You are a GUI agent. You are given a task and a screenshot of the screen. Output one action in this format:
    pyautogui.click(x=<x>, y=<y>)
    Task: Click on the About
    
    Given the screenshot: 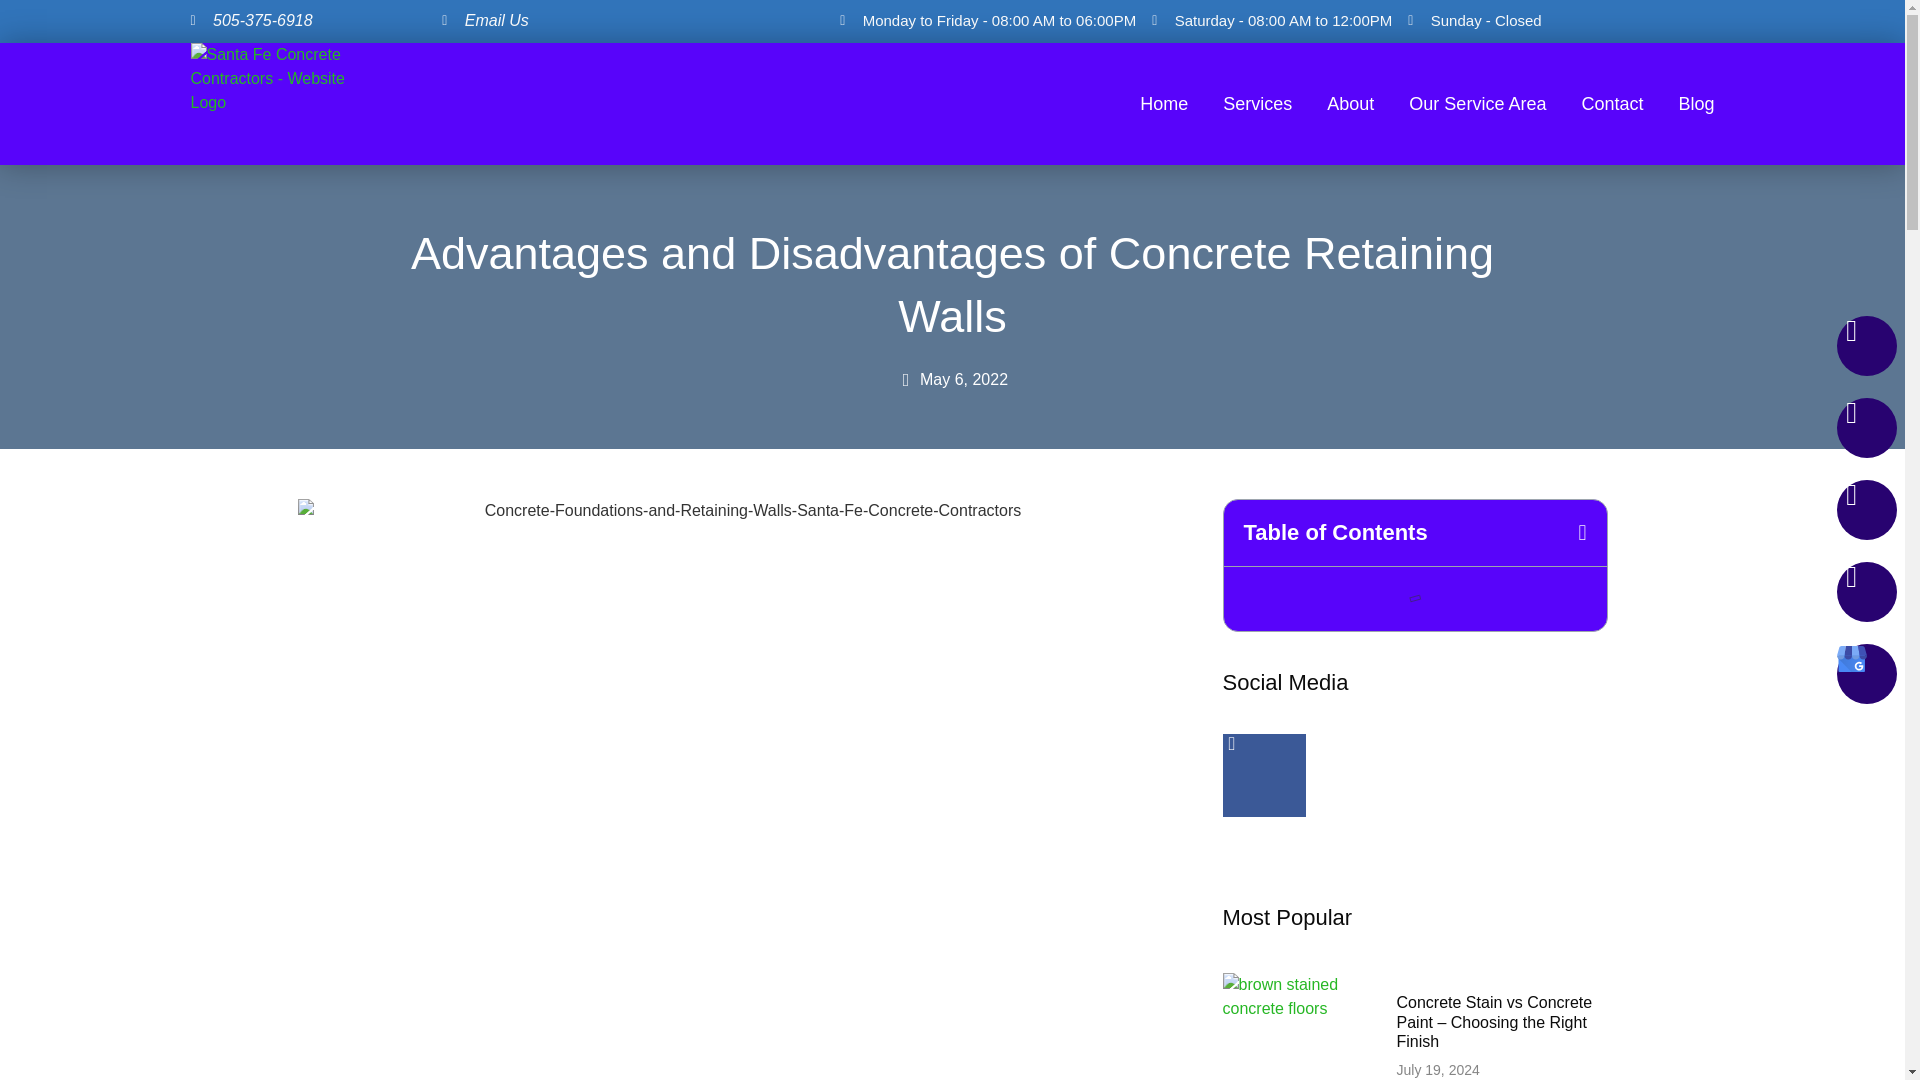 What is the action you would take?
    pyautogui.click(x=1350, y=102)
    